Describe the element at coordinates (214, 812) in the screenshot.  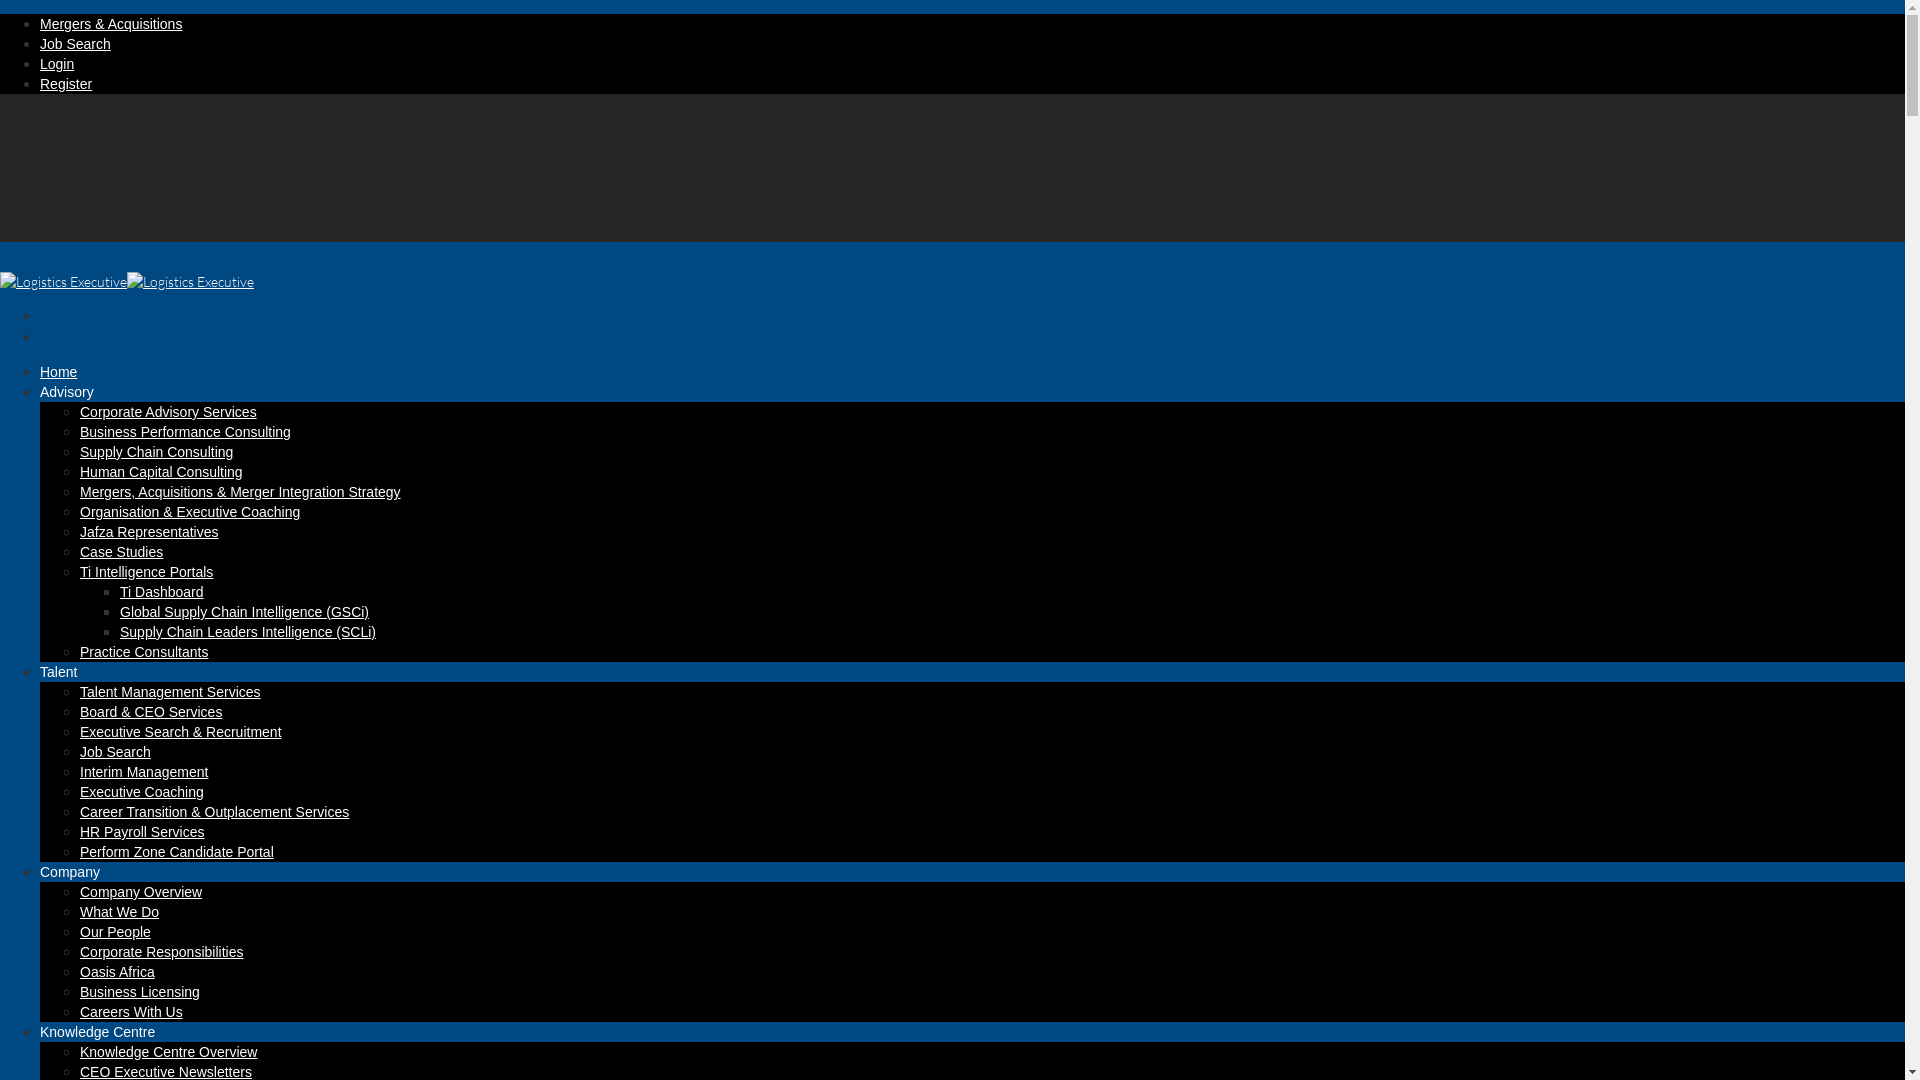
I see `Career Transition & Outplacement Services` at that location.